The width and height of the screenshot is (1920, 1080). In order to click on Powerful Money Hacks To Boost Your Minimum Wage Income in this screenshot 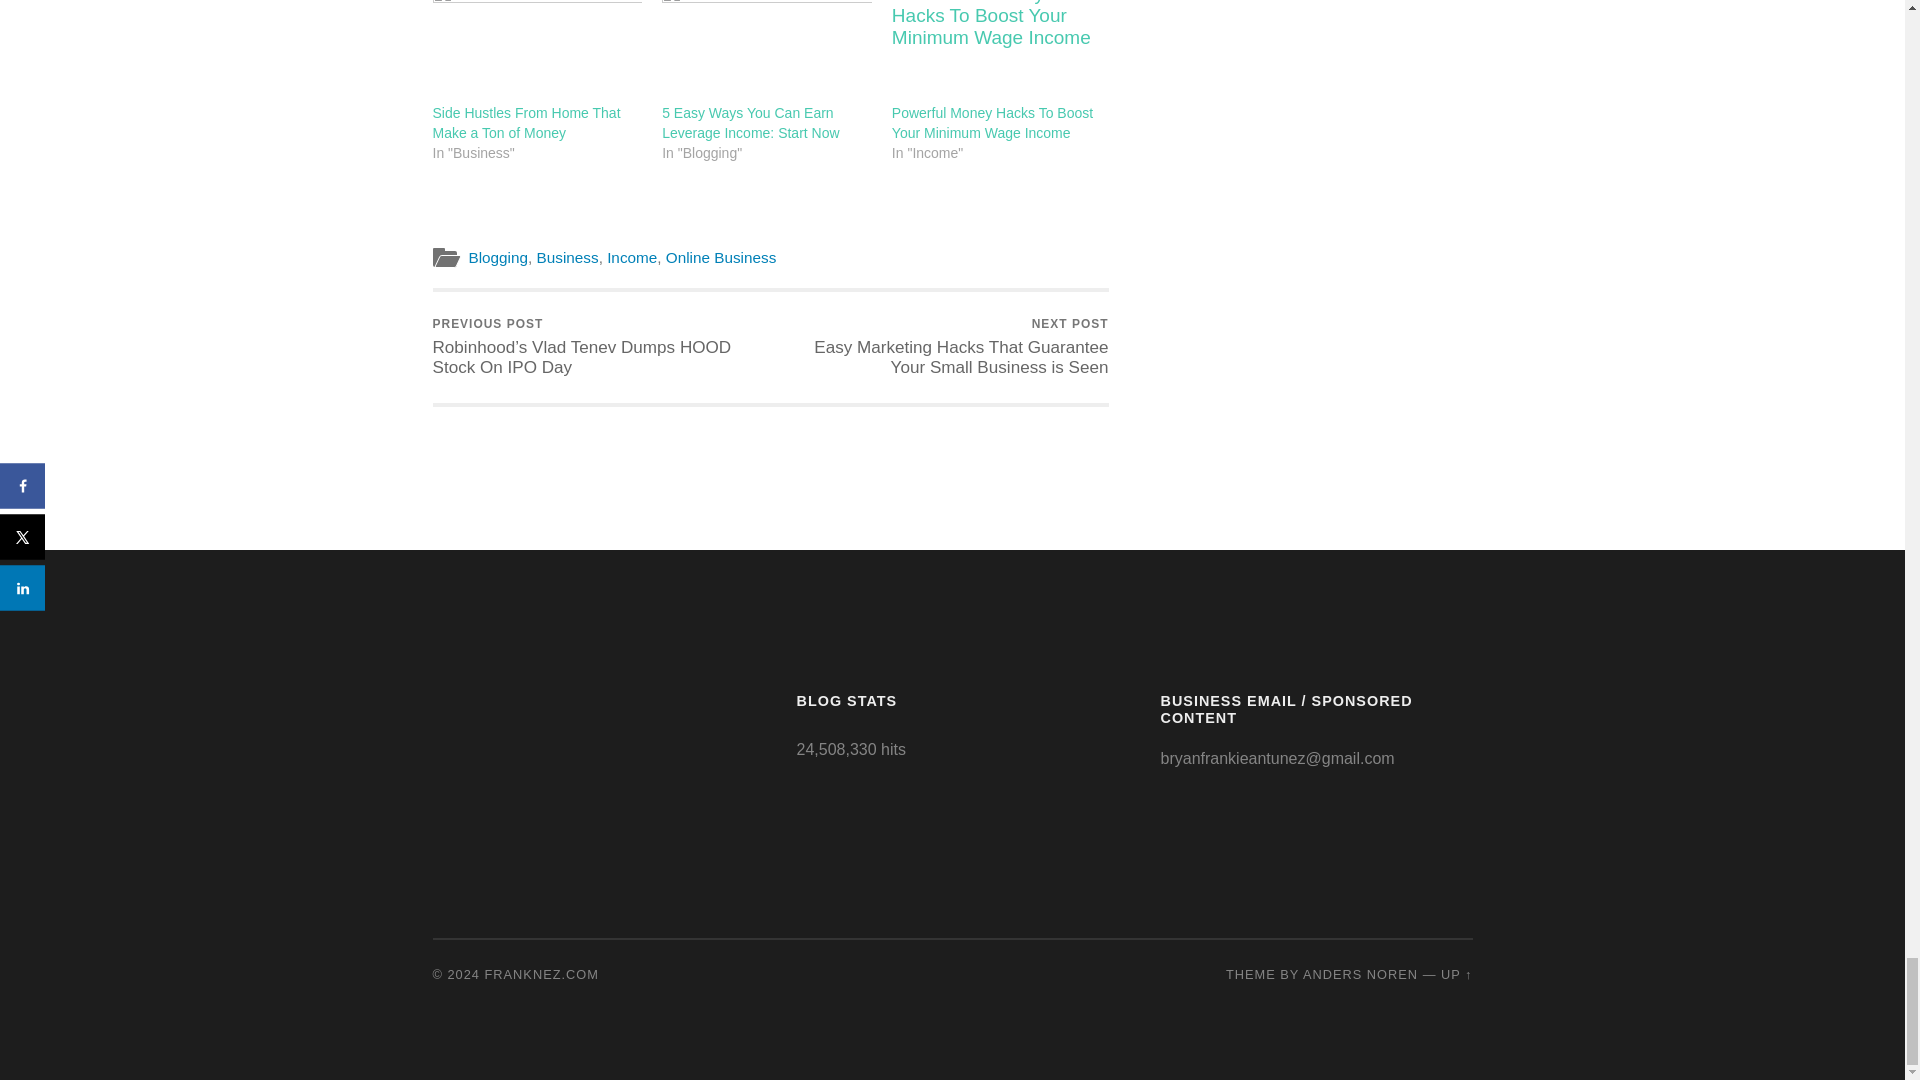, I will do `click(992, 122)`.